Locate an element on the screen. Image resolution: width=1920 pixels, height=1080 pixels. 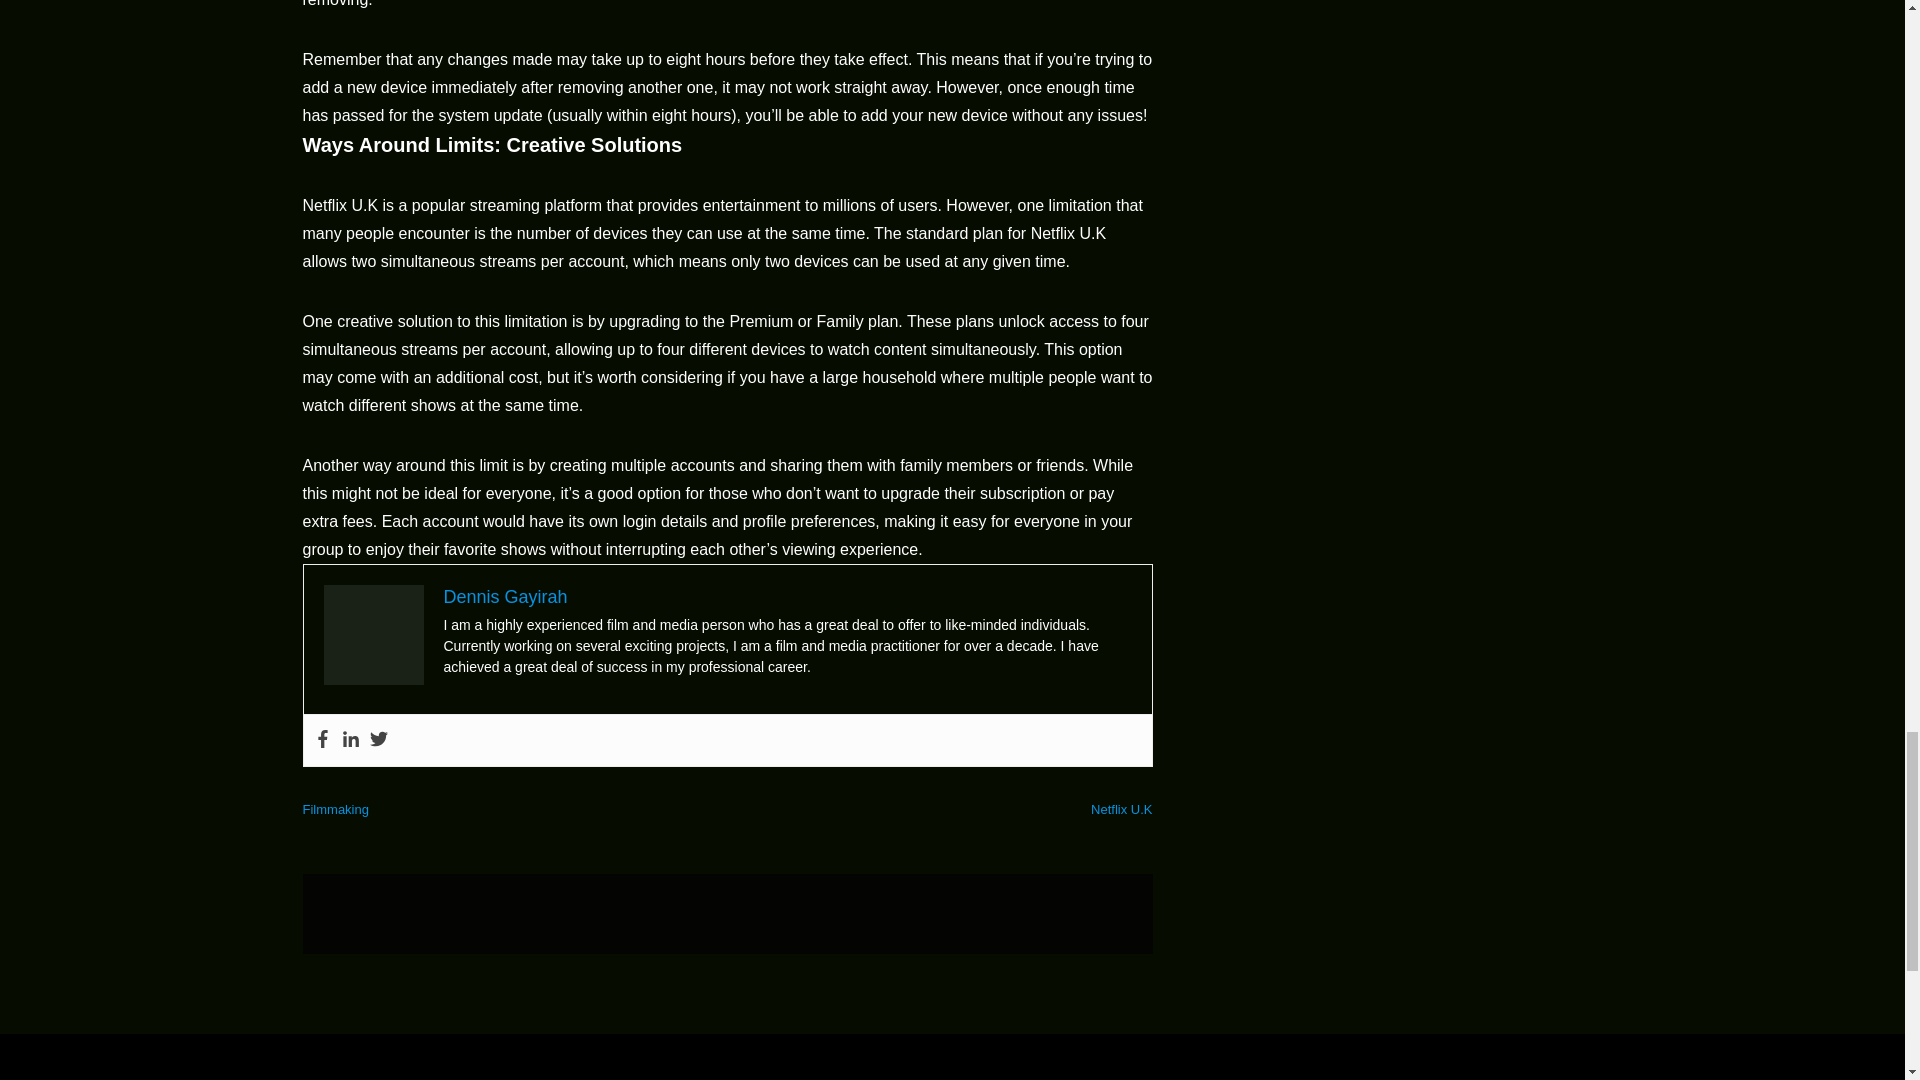
Dennis Gayirah is located at coordinates (506, 596).